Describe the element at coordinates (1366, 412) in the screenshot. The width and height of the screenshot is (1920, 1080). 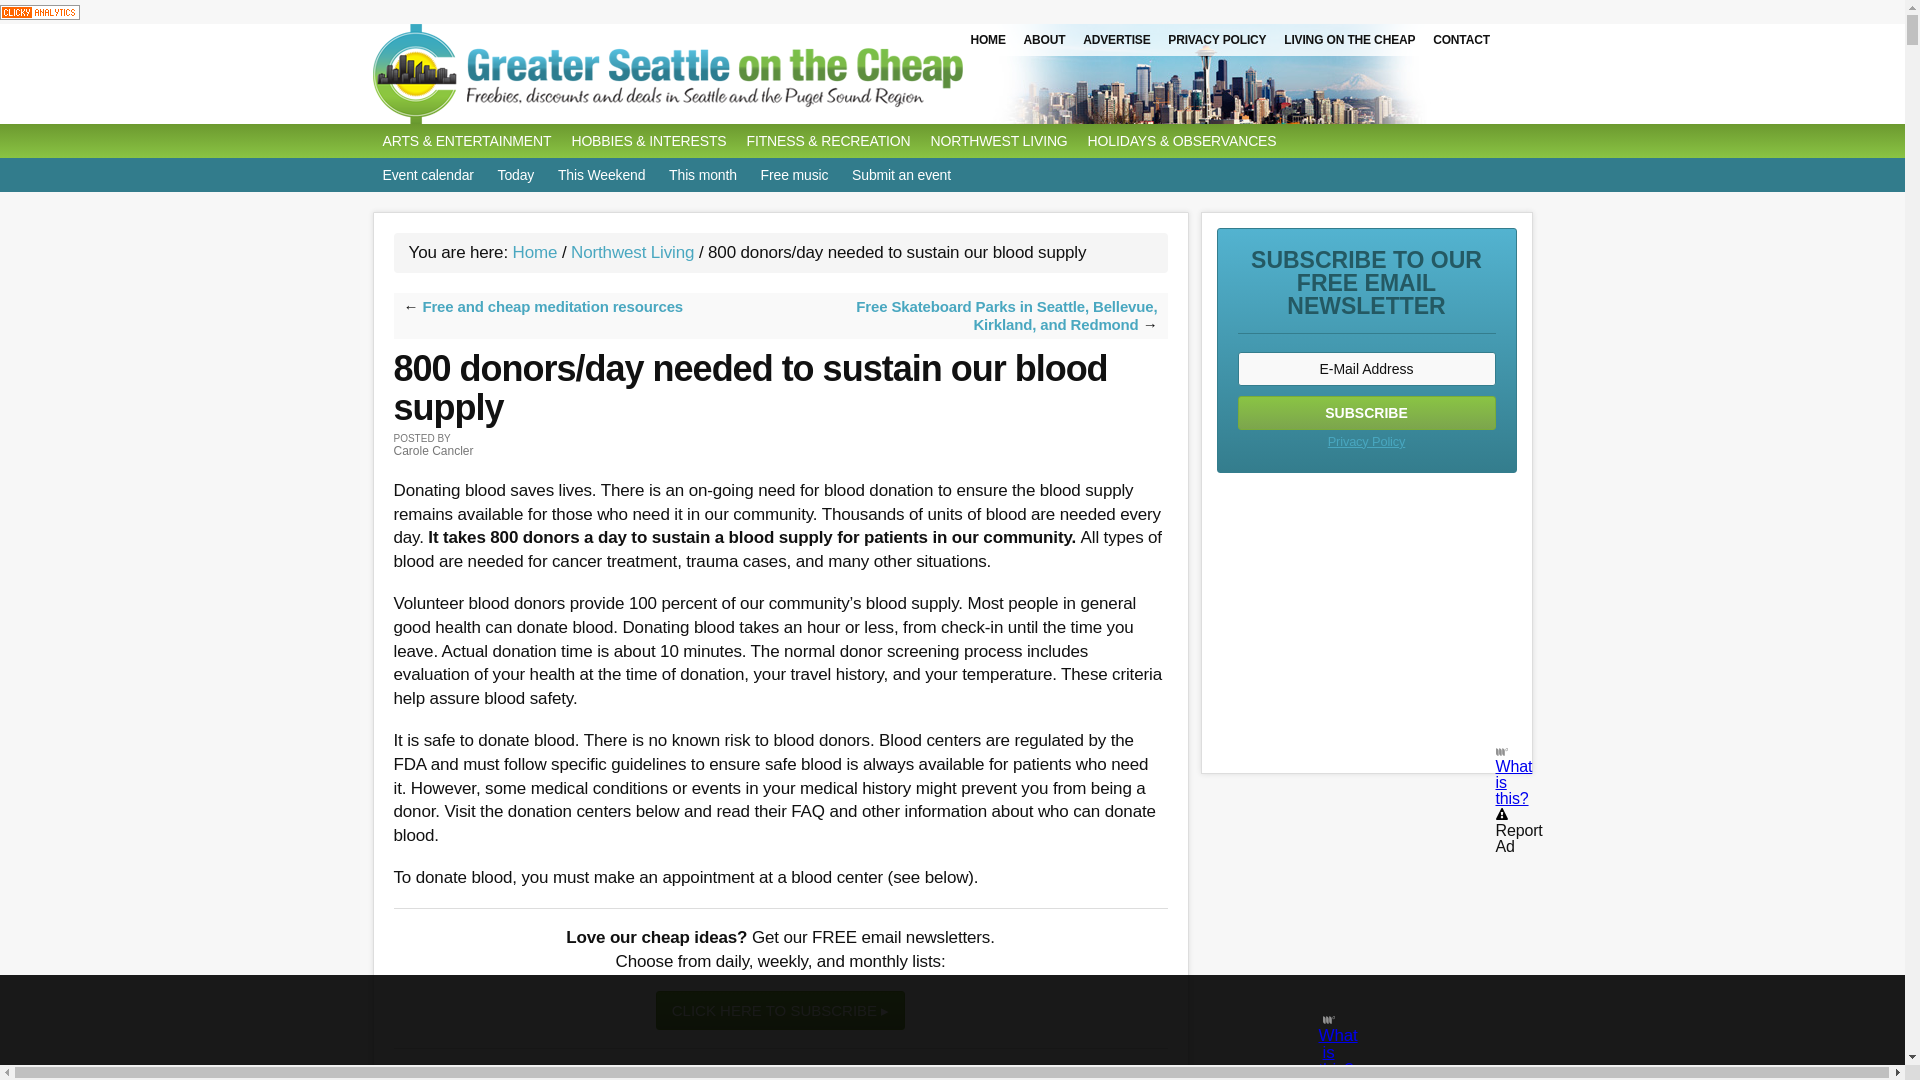
I see `Subscribe` at that location.